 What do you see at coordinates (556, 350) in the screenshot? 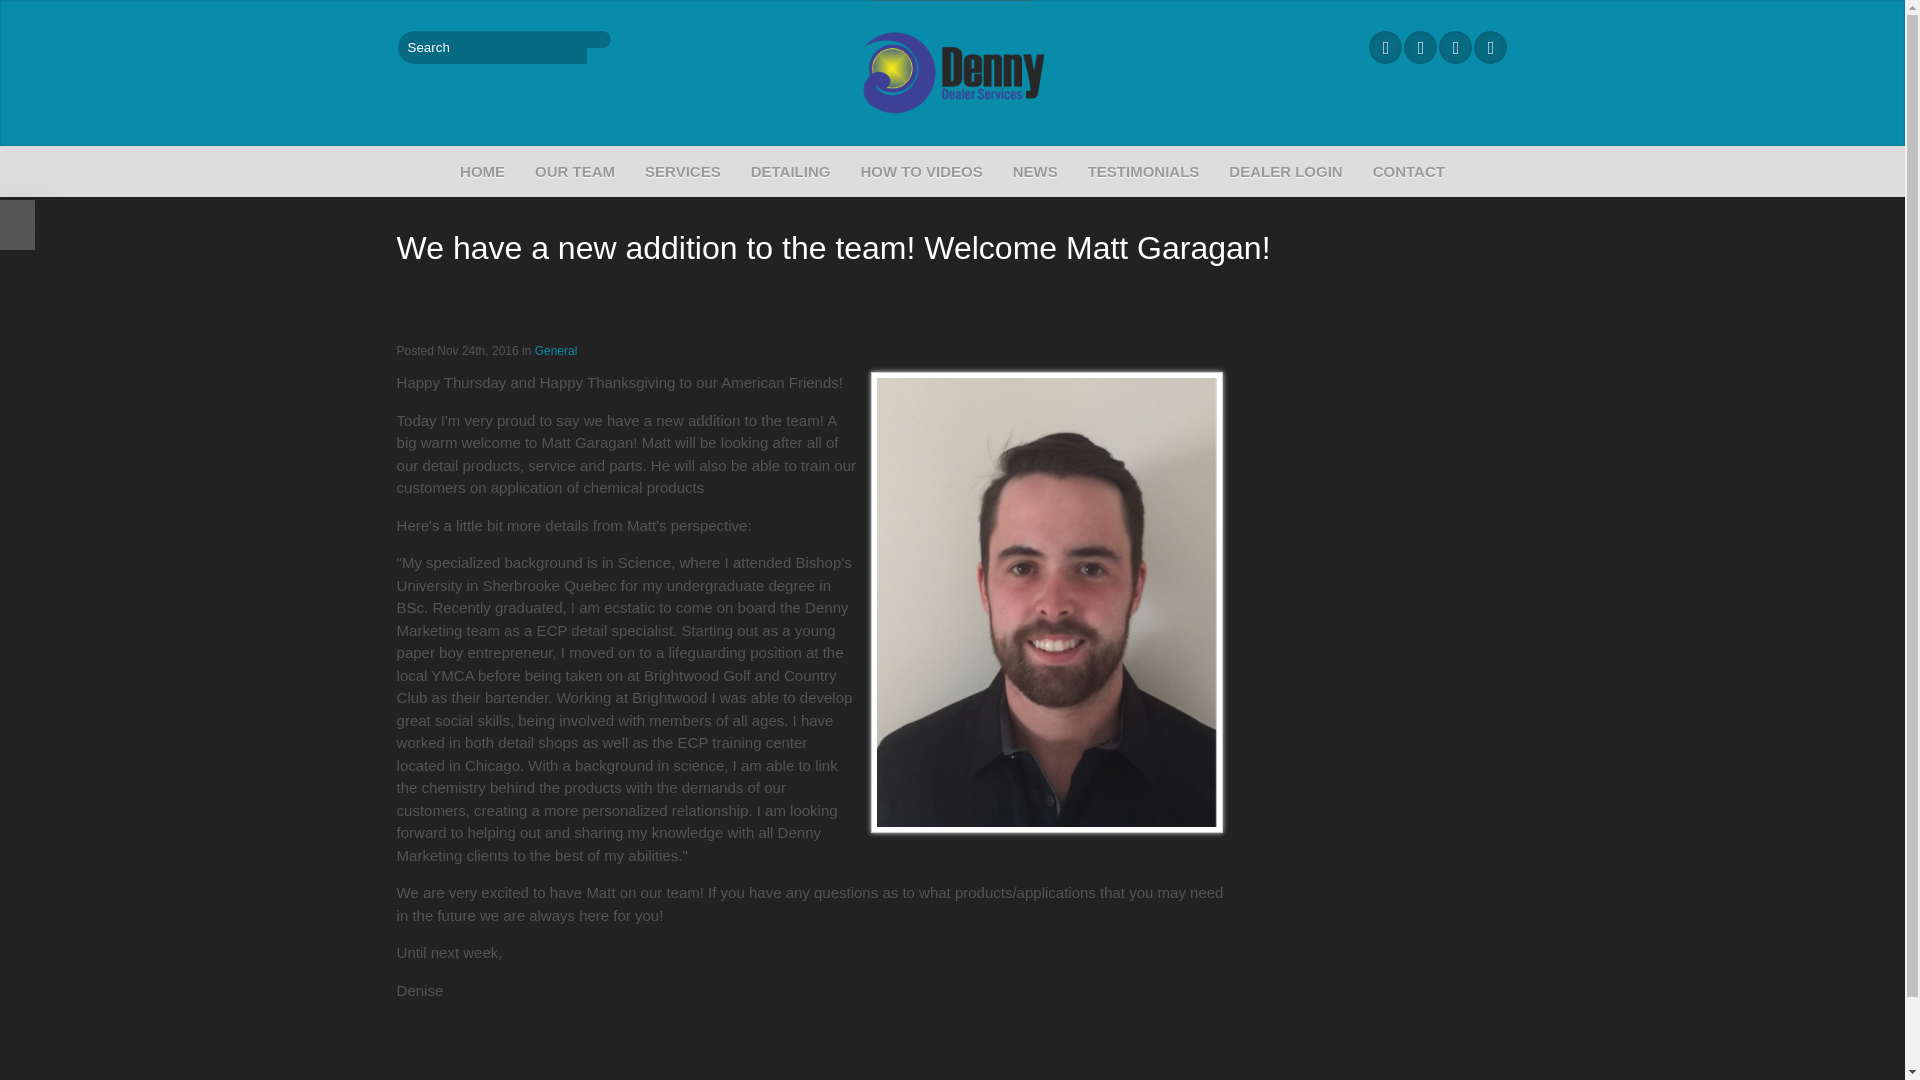
I see `General` at bounding box center [556, 350].